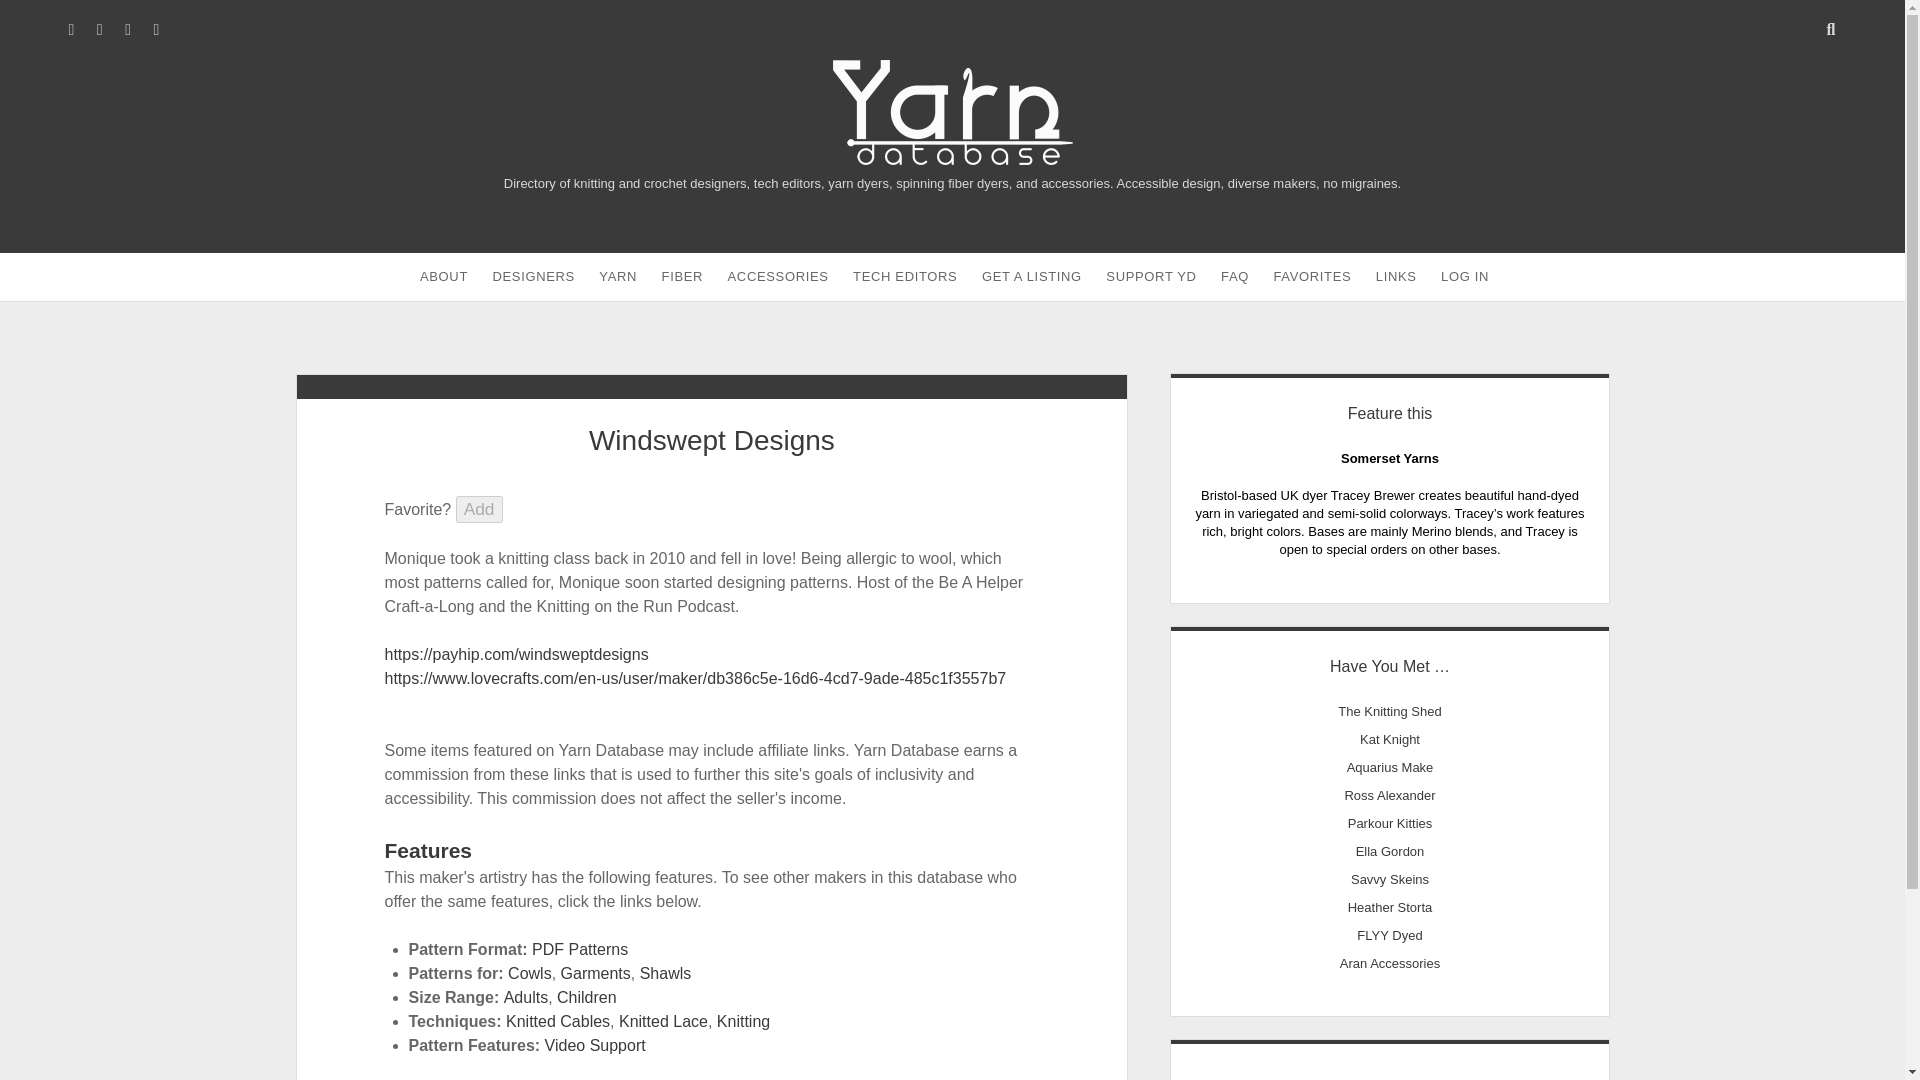 The height and width of the screenshot is (1080, 1920). I want to click on TECH EDITORS, so click(904, 276).